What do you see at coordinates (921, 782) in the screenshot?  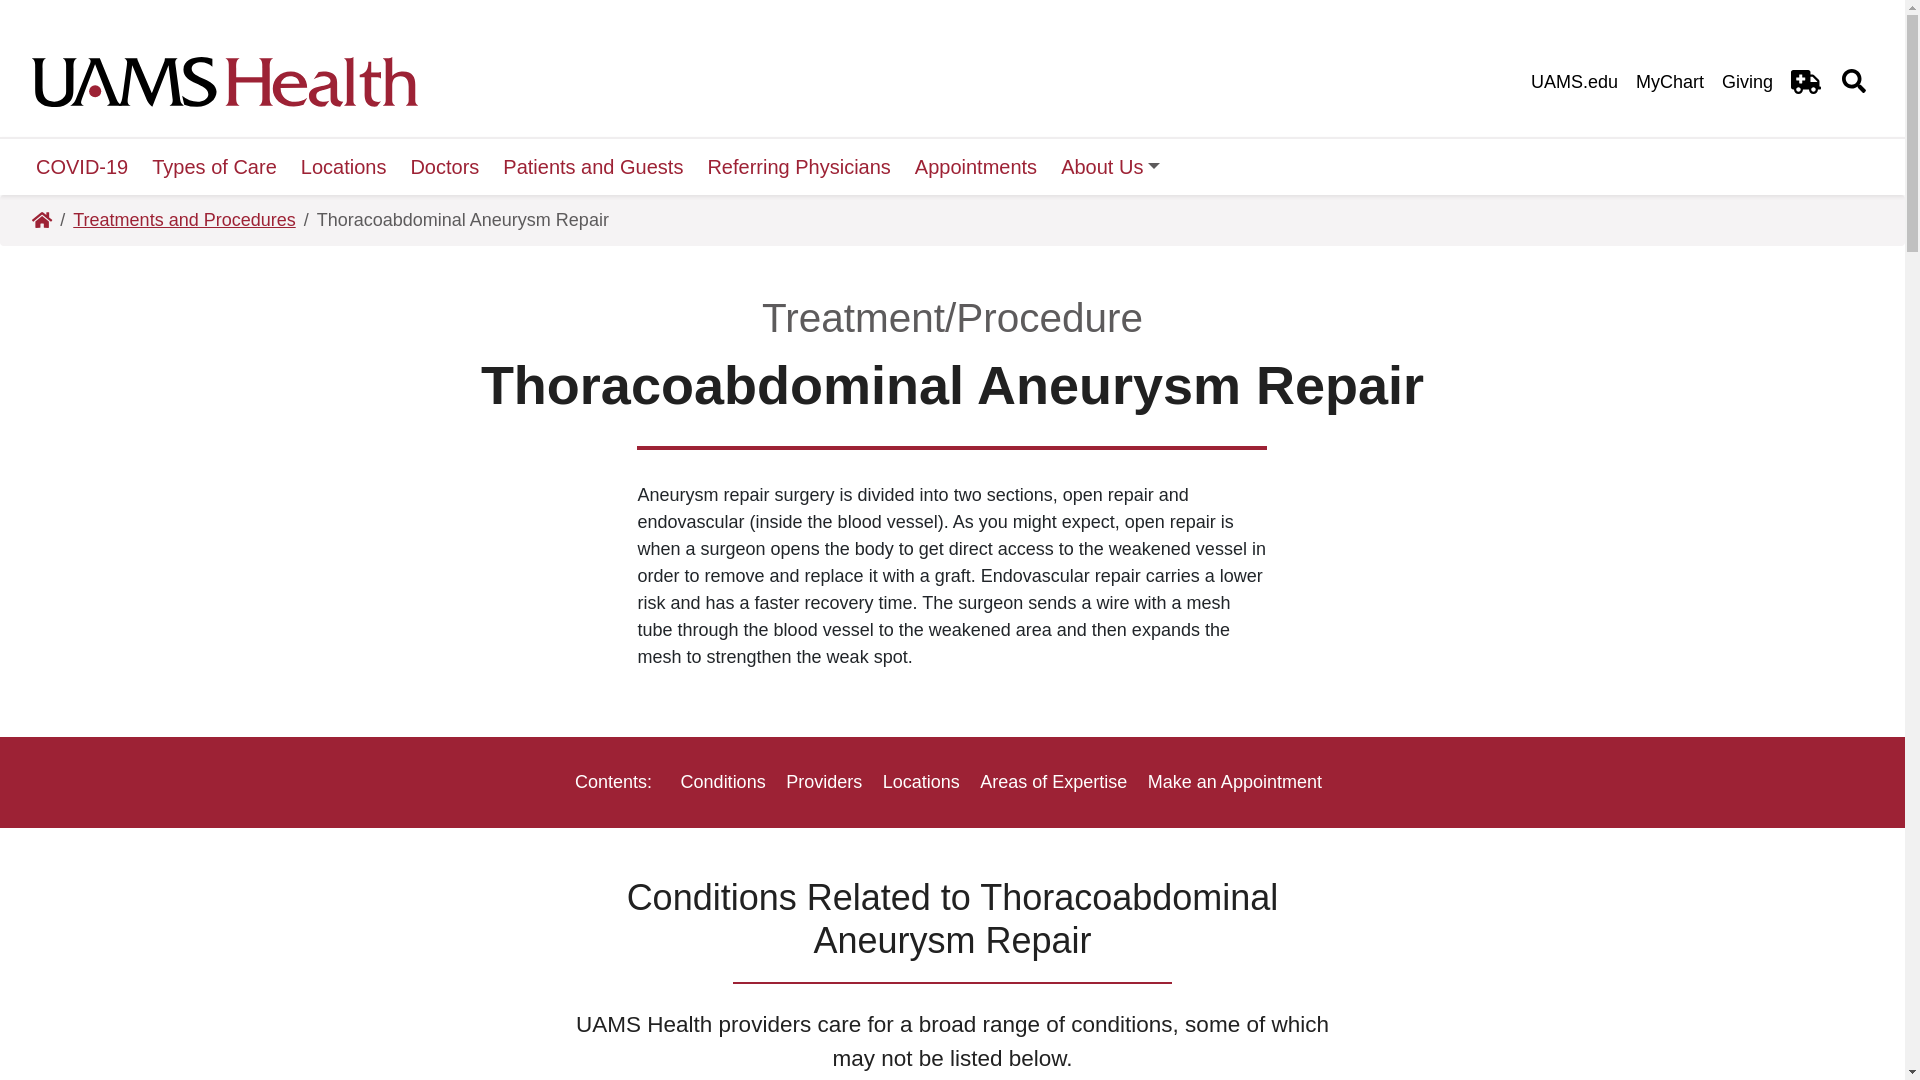 I see `Jump to the section of this page about Locations` at bounding box center [921, 782].